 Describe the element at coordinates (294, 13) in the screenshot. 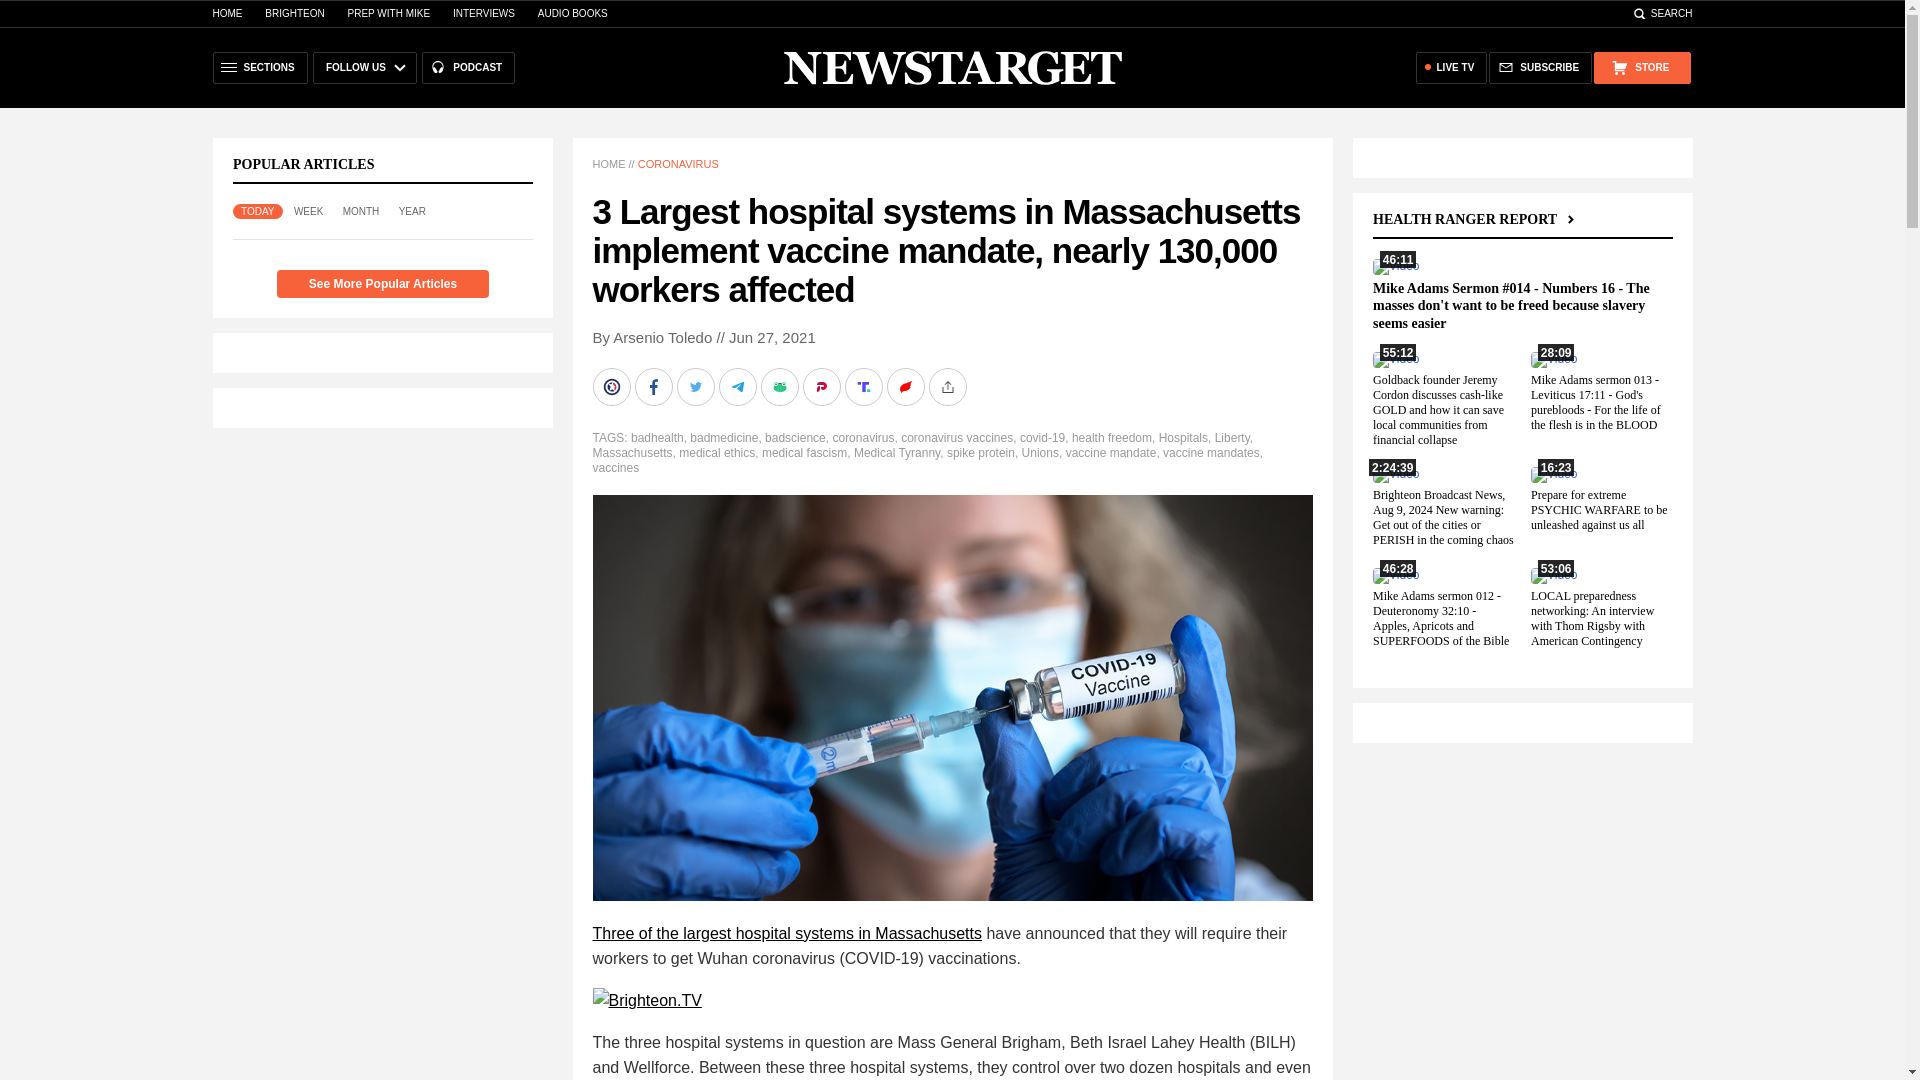

I see `BRIGHTEON` at that location.